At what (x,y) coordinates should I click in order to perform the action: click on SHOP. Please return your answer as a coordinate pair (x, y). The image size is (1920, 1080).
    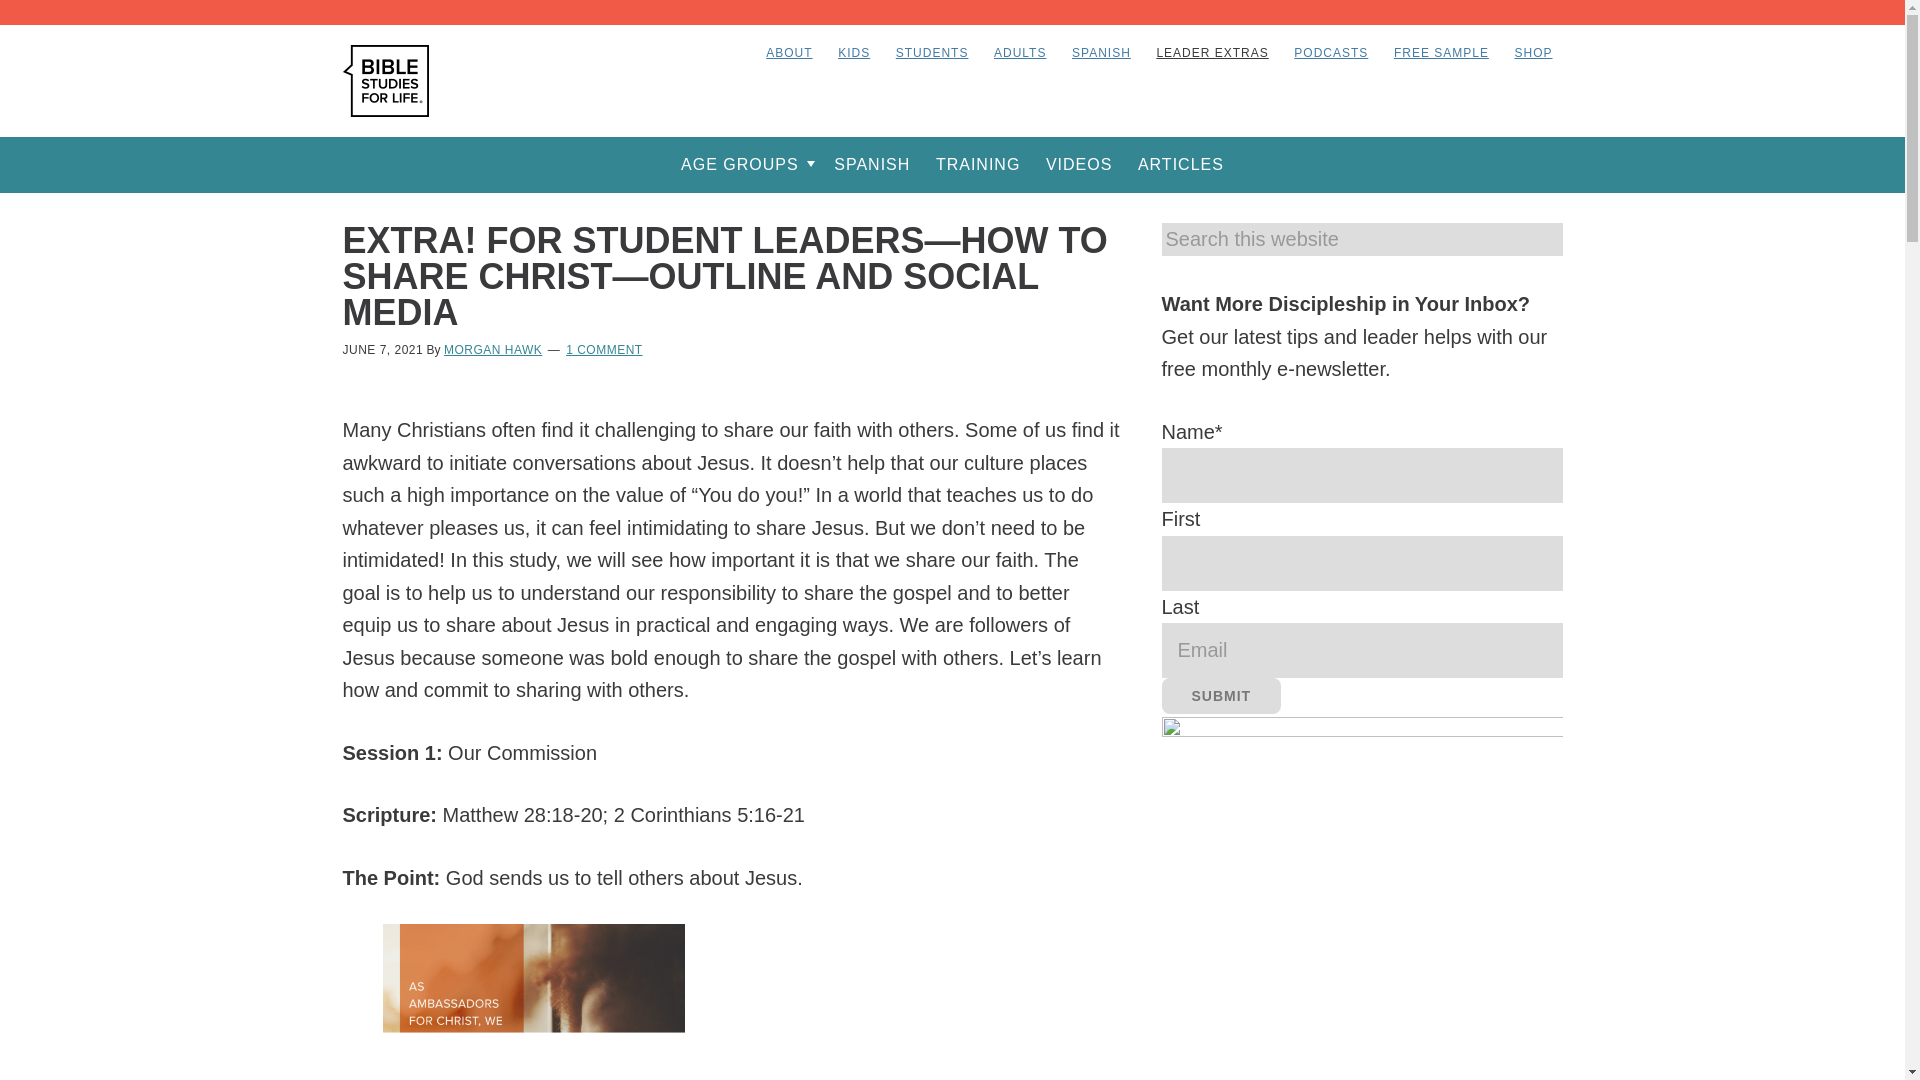
    Looking at the image, I should click on (1532, 52).